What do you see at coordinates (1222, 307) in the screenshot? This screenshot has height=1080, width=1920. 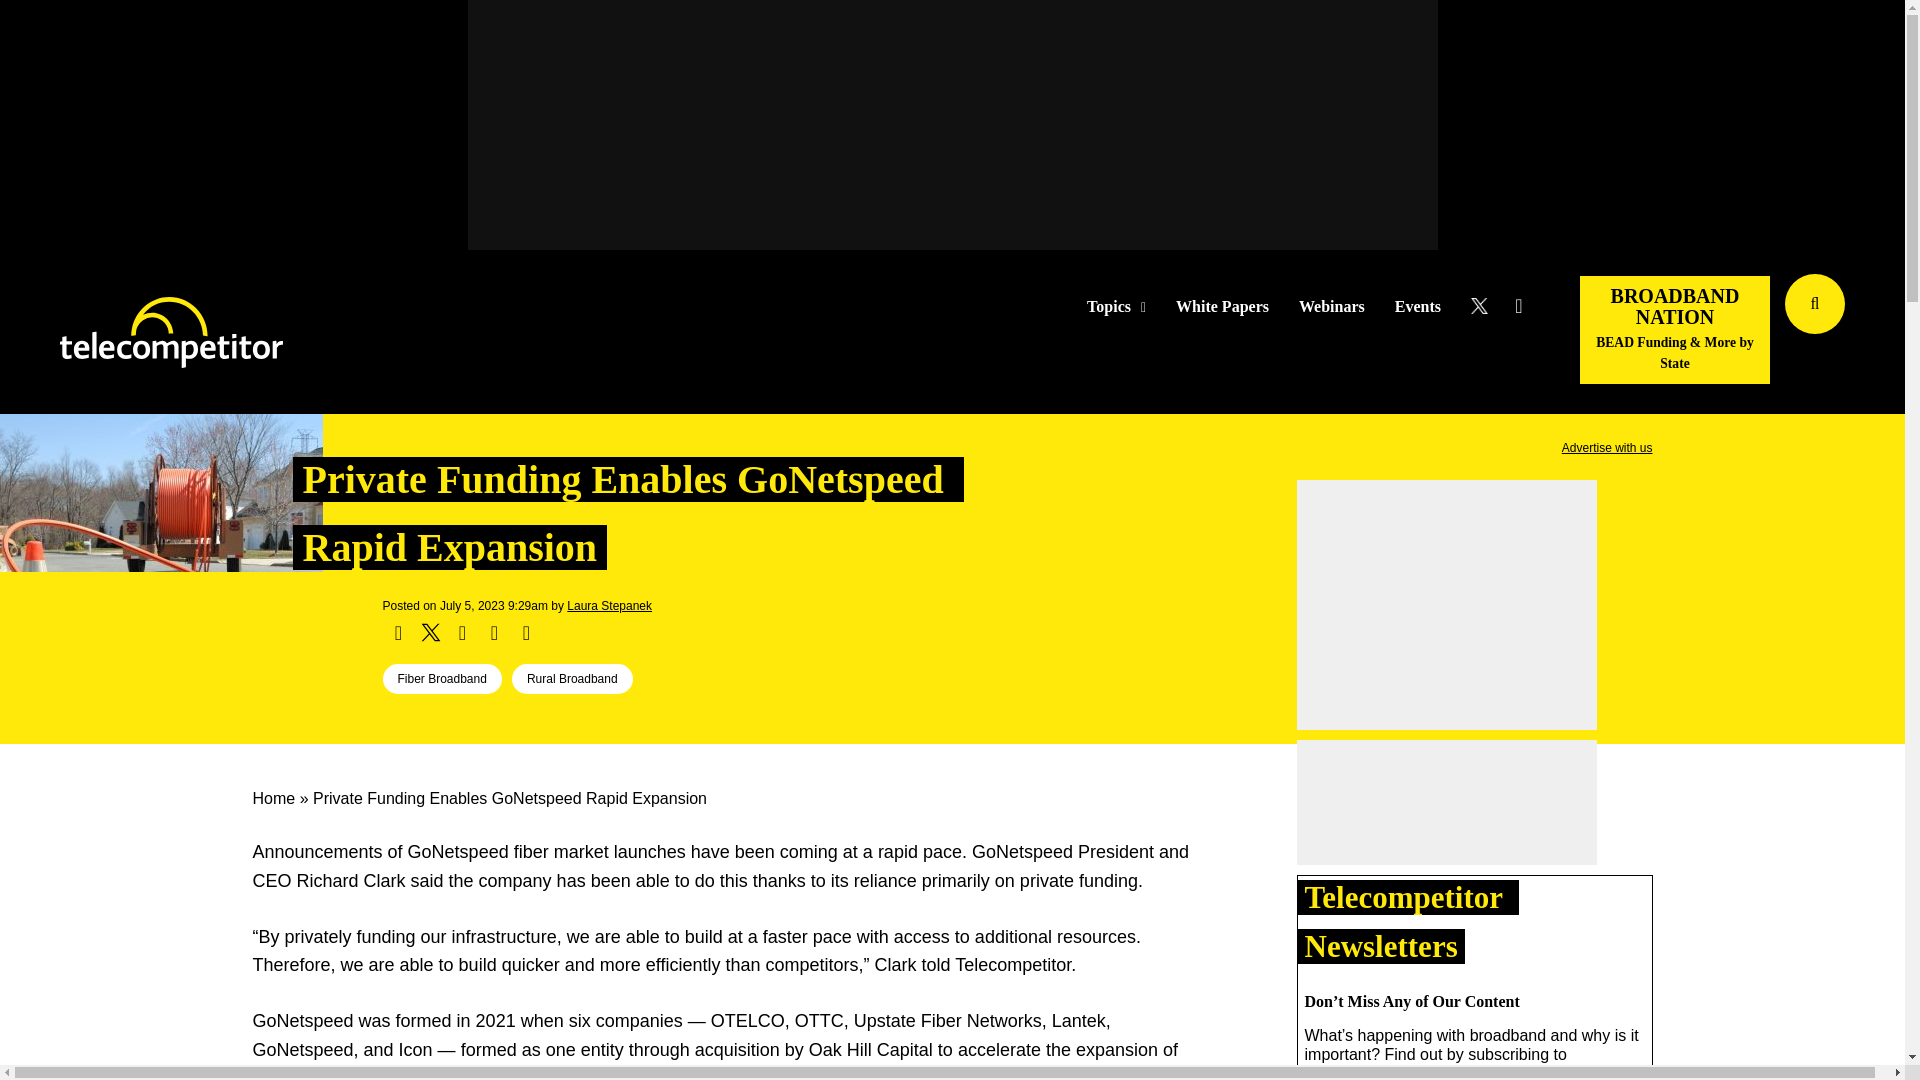 I see `White Papers` at bounding box center [1222, 307].